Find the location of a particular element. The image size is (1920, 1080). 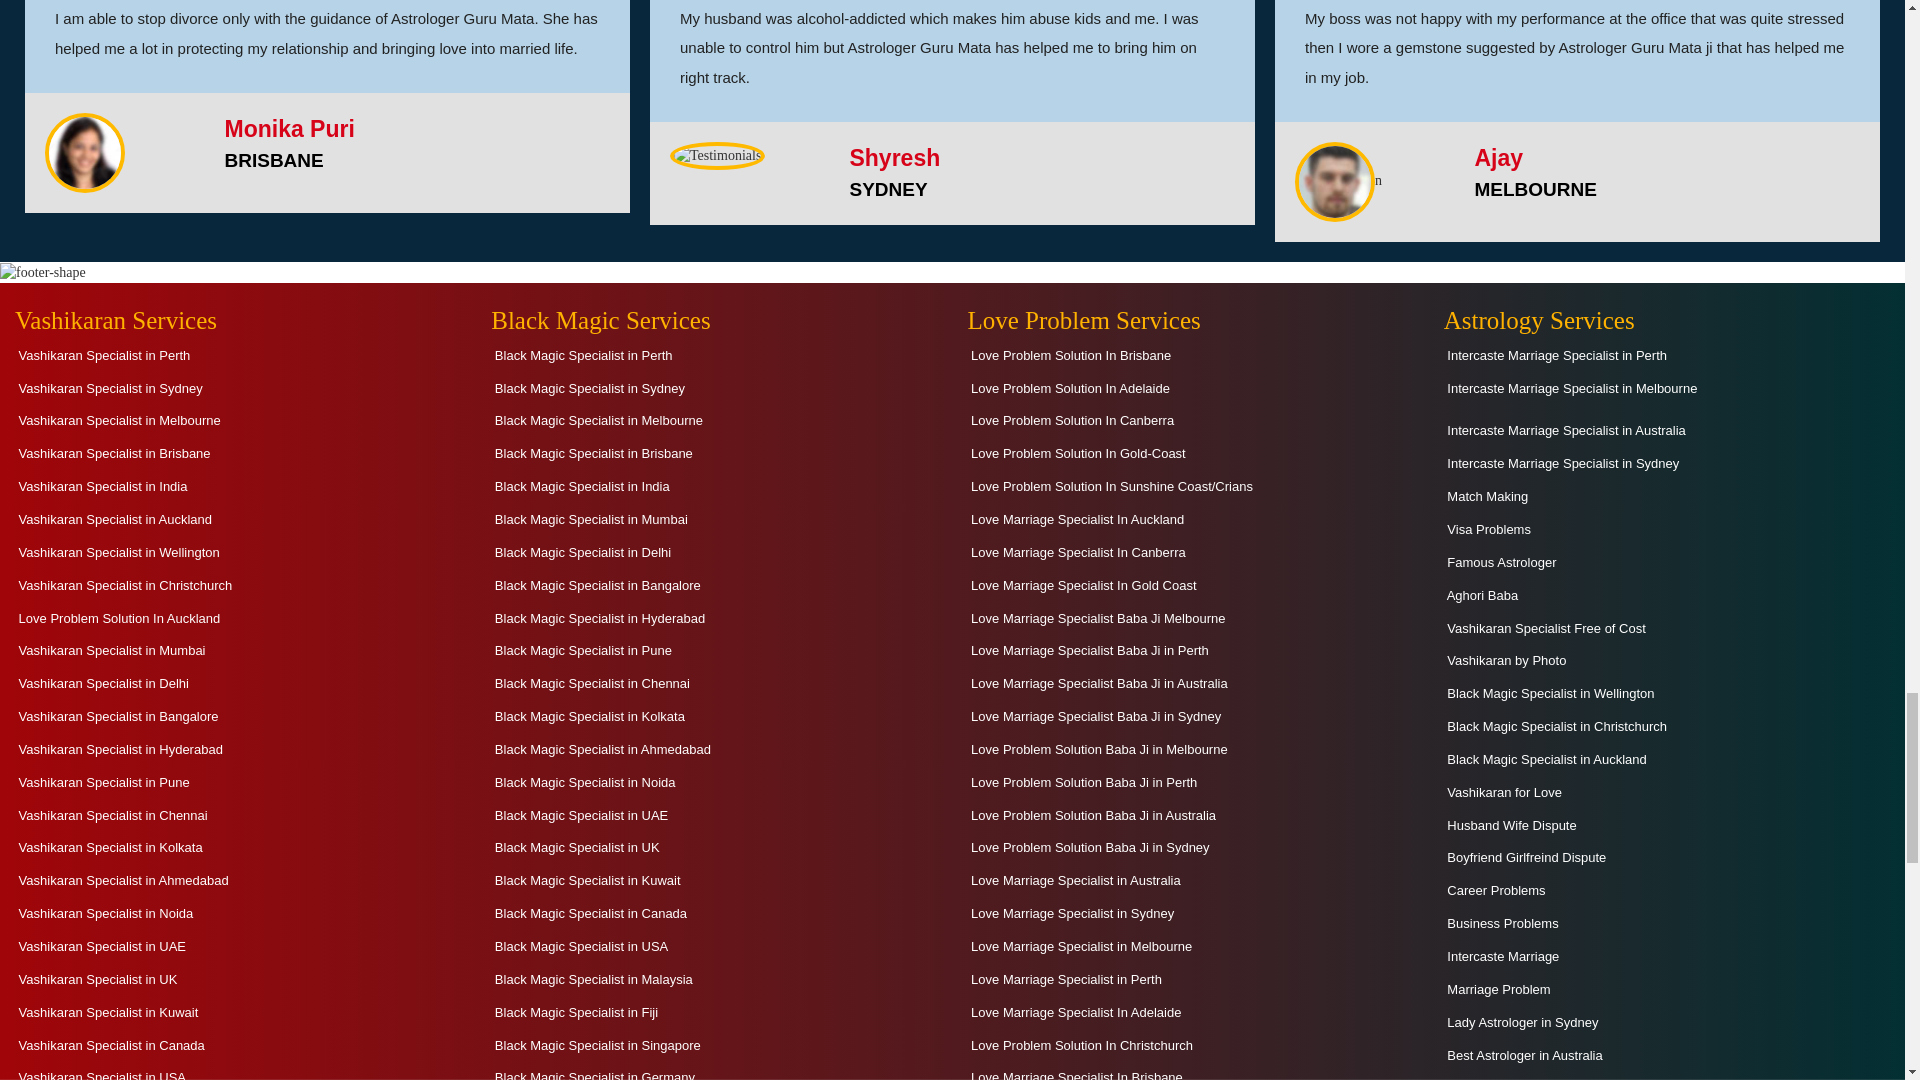

Vashikaran Specialist in Melbourne is located at coordinates (118, 420).